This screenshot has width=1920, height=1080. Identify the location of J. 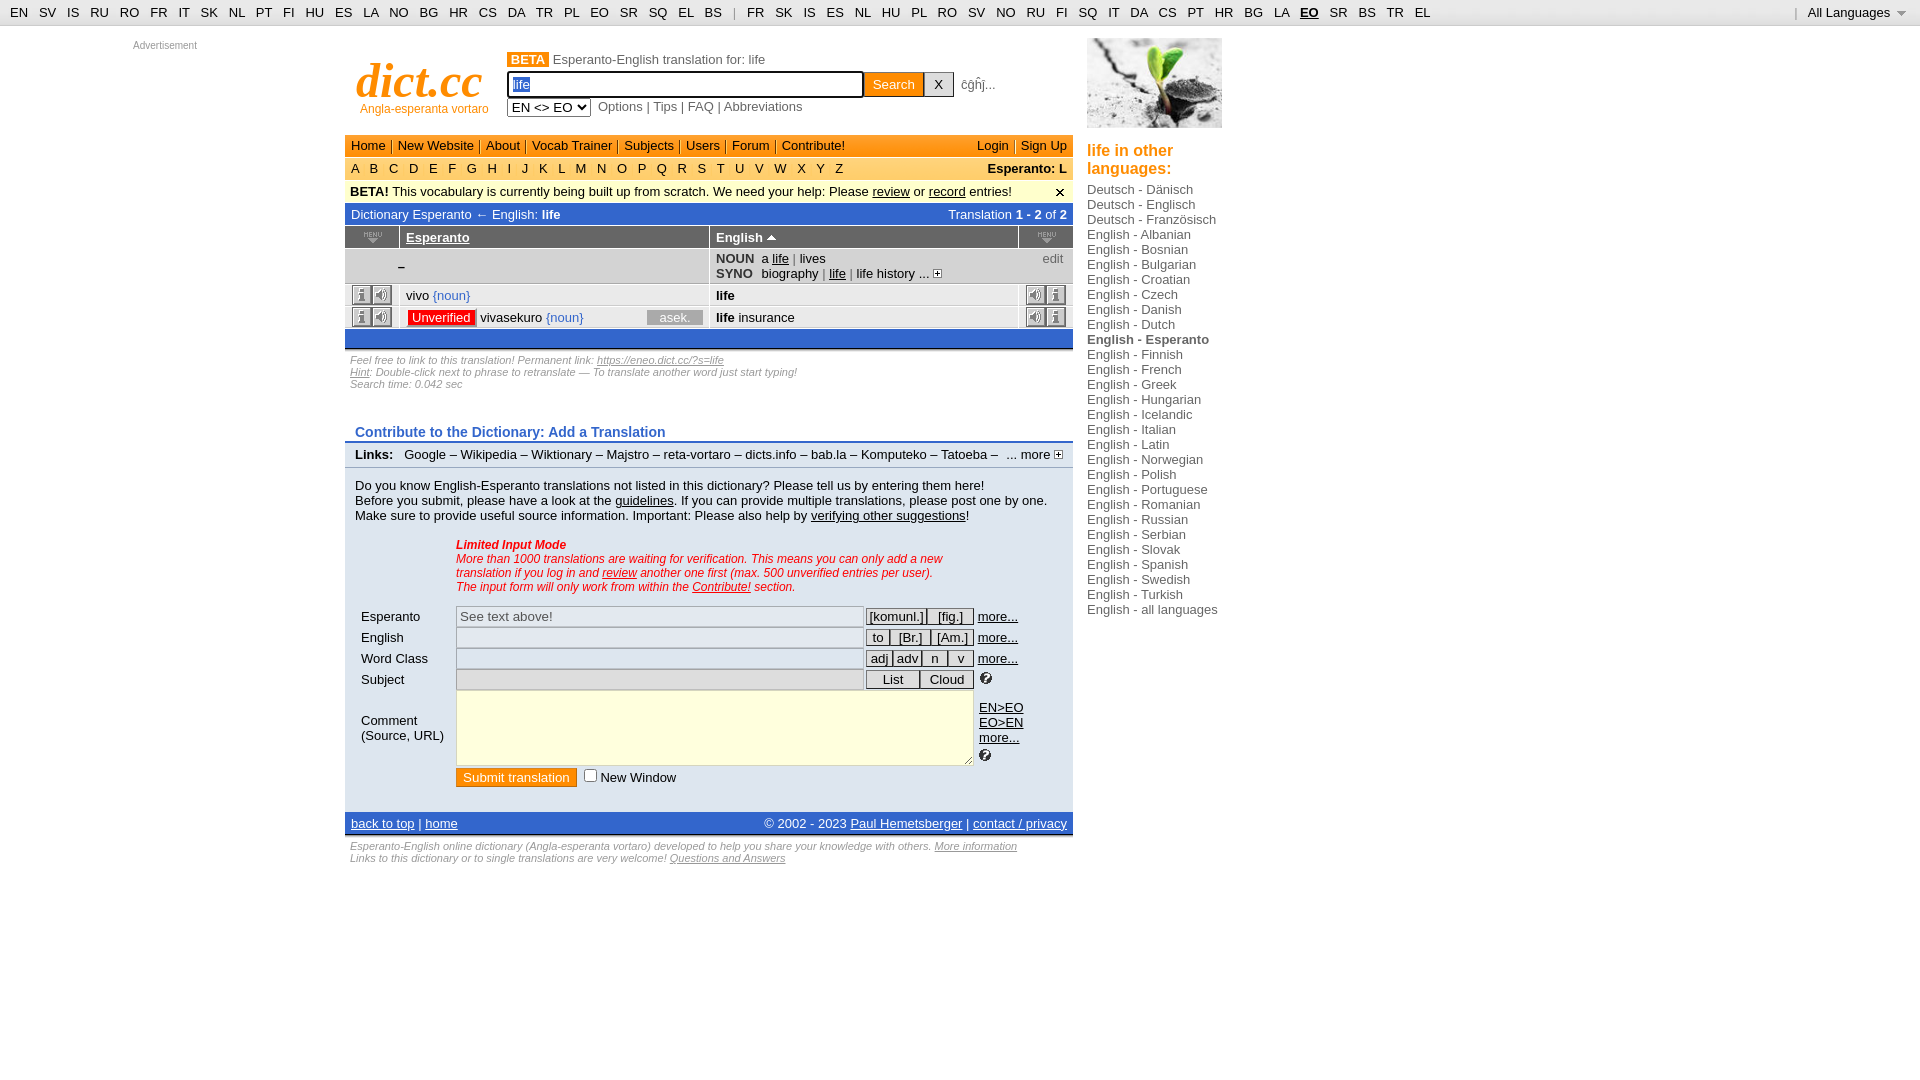
(525, 168).